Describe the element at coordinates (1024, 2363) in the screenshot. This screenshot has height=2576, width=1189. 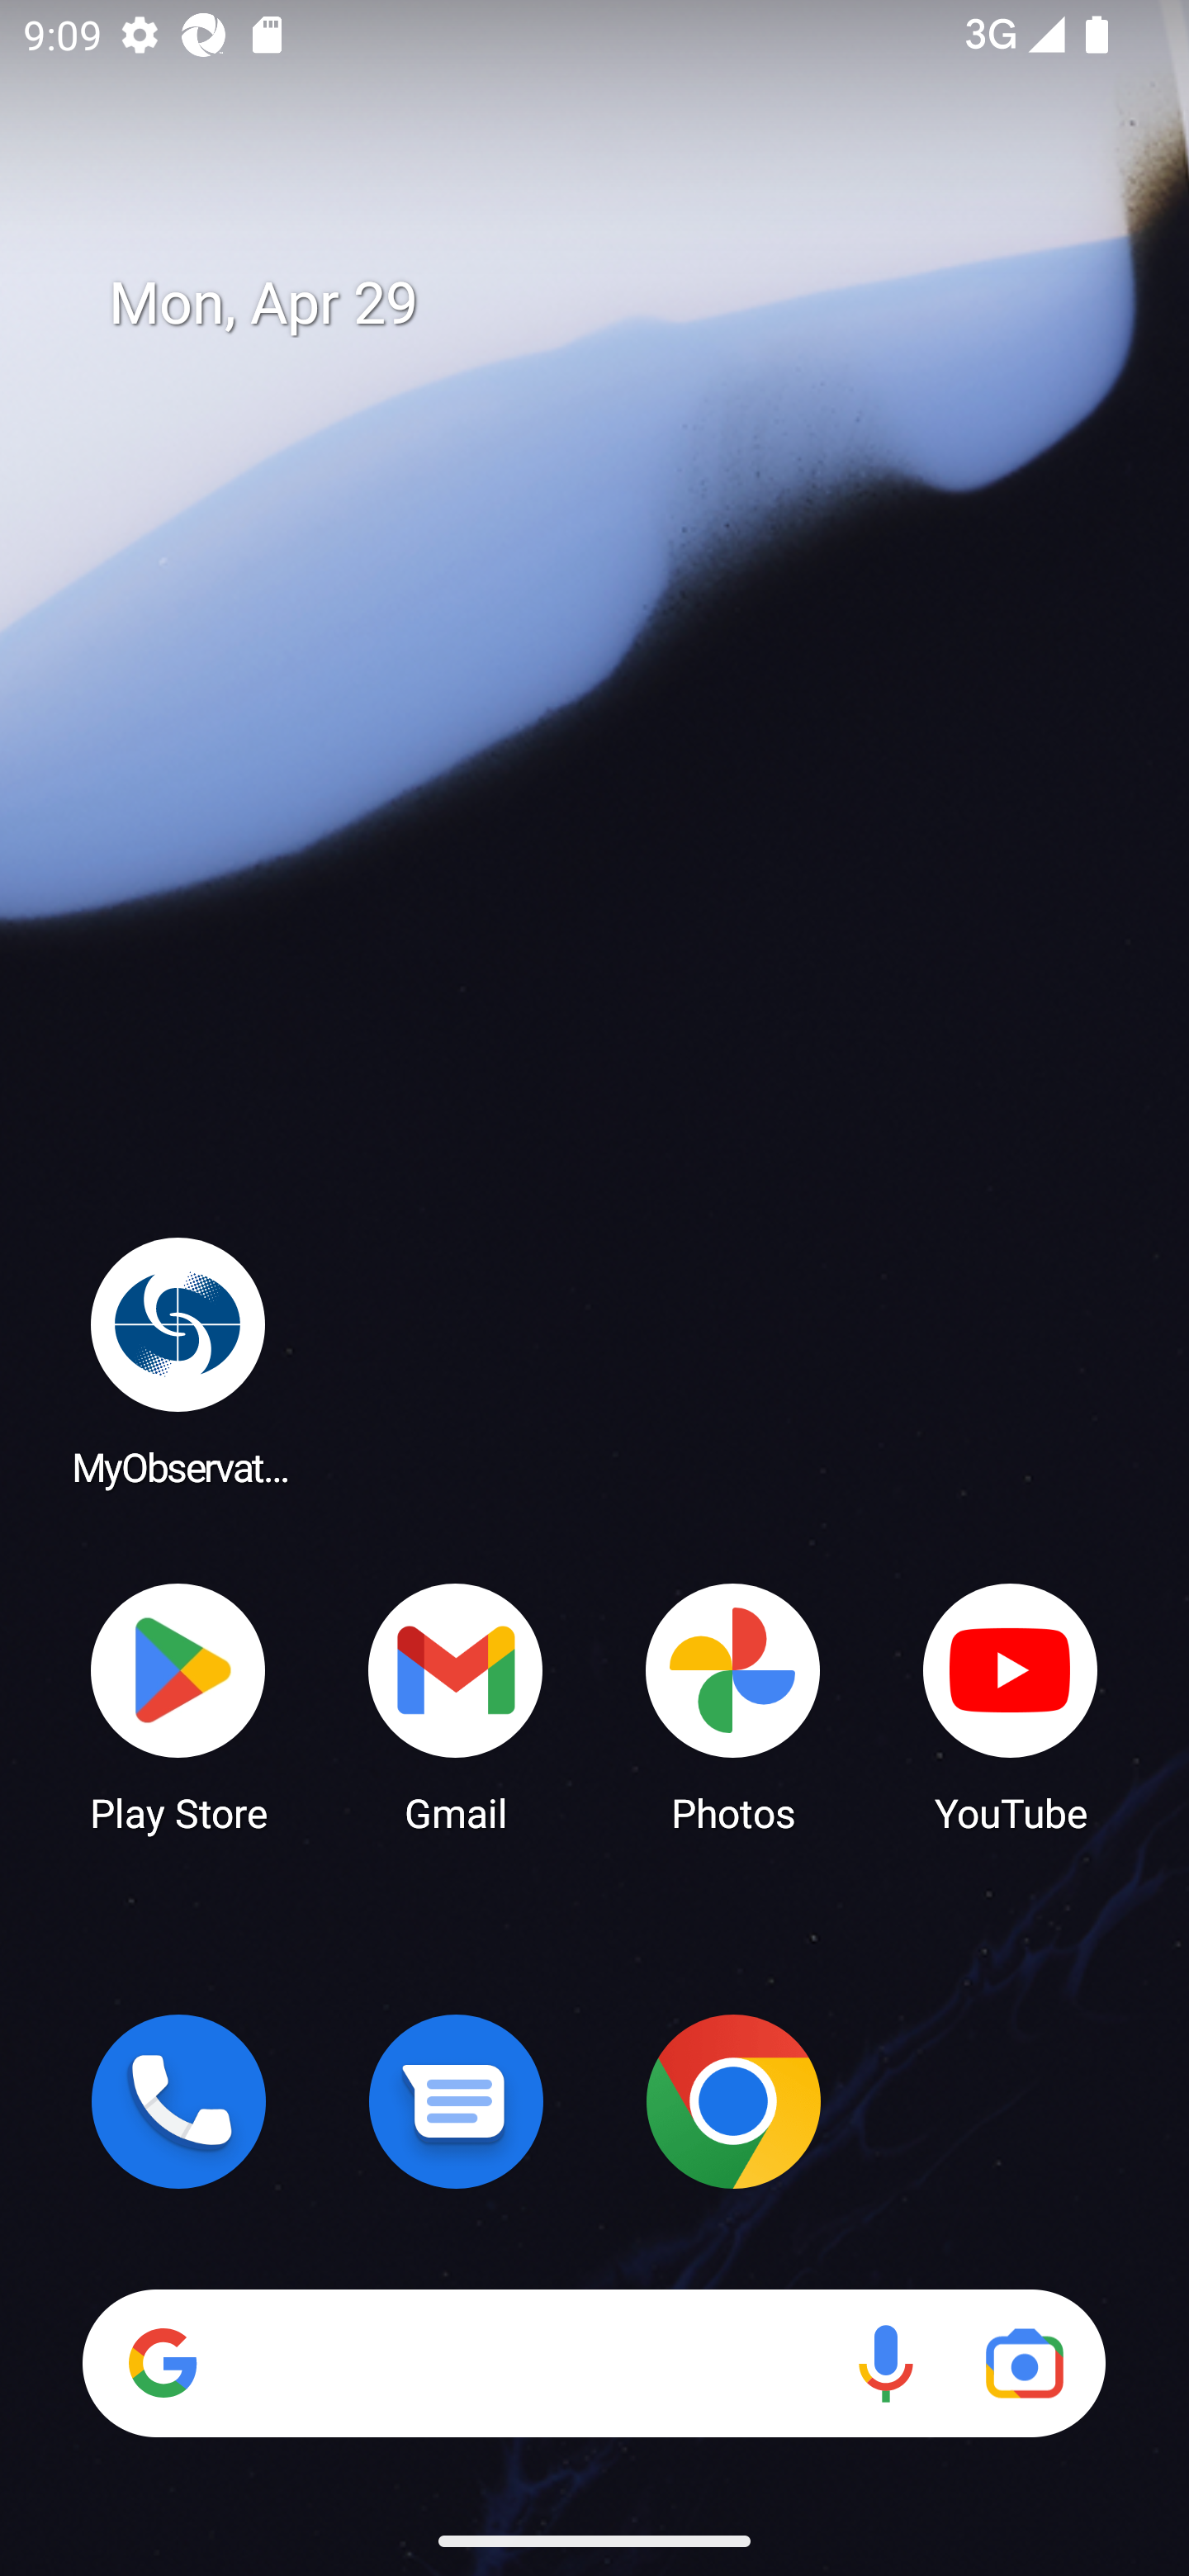
I see `Google Lens` at that location.